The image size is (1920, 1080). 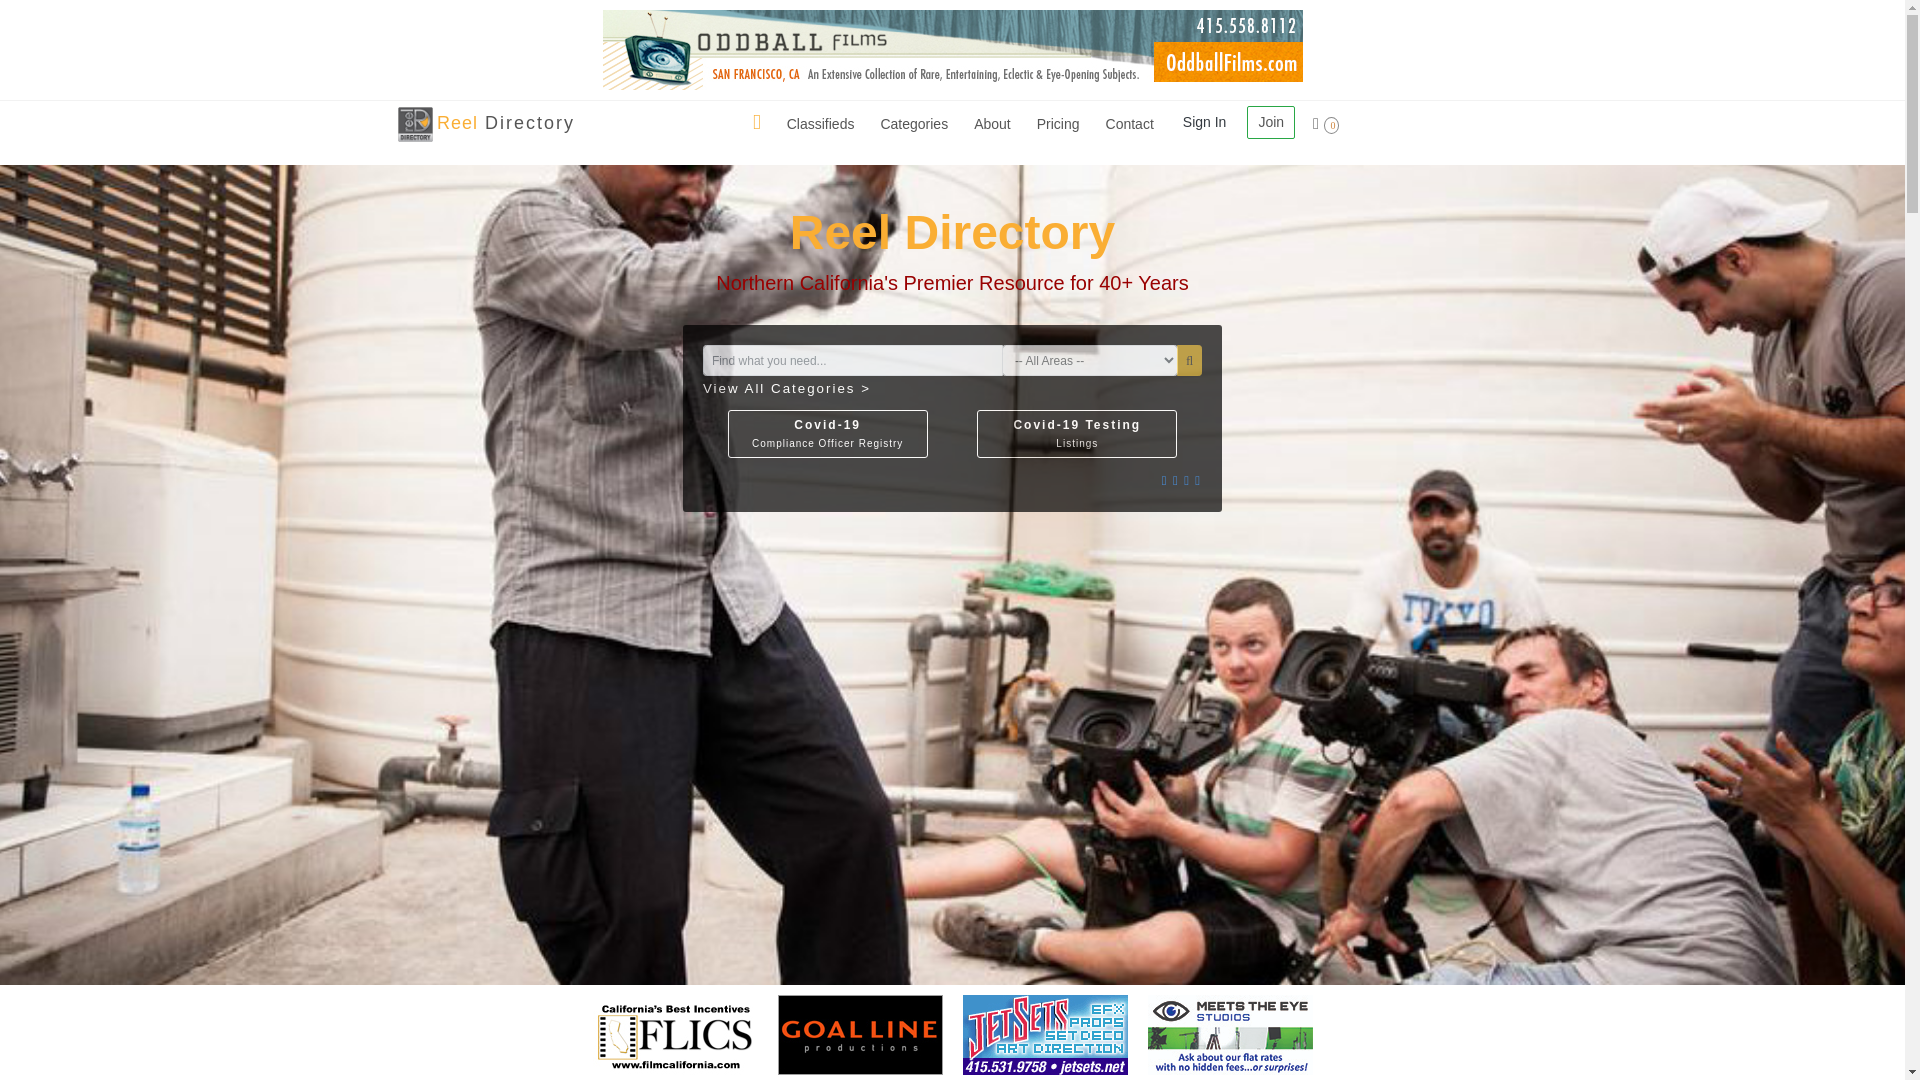 What do you see at coordinates (914, 124) in the screenshot?
I see `Contact` at bounding box center [914, 124].